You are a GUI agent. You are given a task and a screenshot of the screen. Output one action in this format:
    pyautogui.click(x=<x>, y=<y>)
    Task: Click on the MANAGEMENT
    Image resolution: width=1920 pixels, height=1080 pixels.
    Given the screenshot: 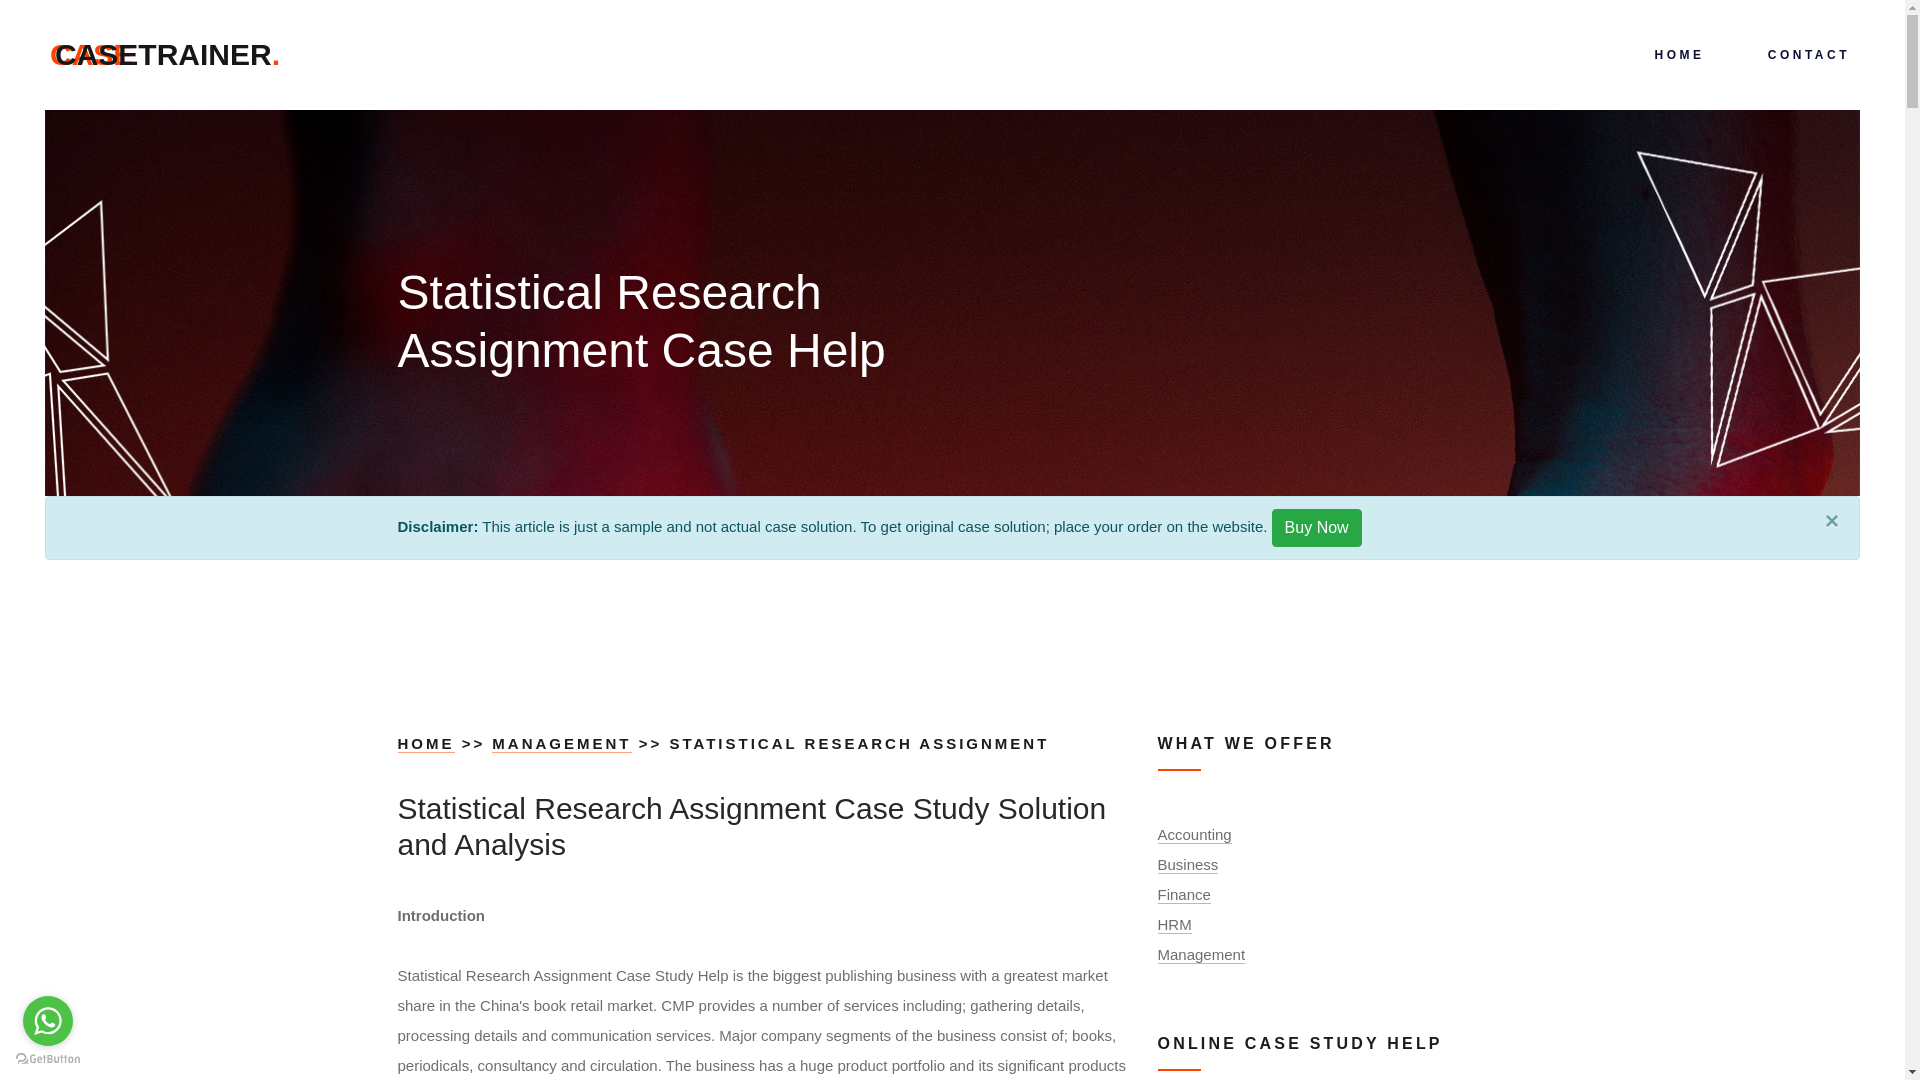 What is the action you would take?
    pyautogui.click(x=1316, y=527)
    